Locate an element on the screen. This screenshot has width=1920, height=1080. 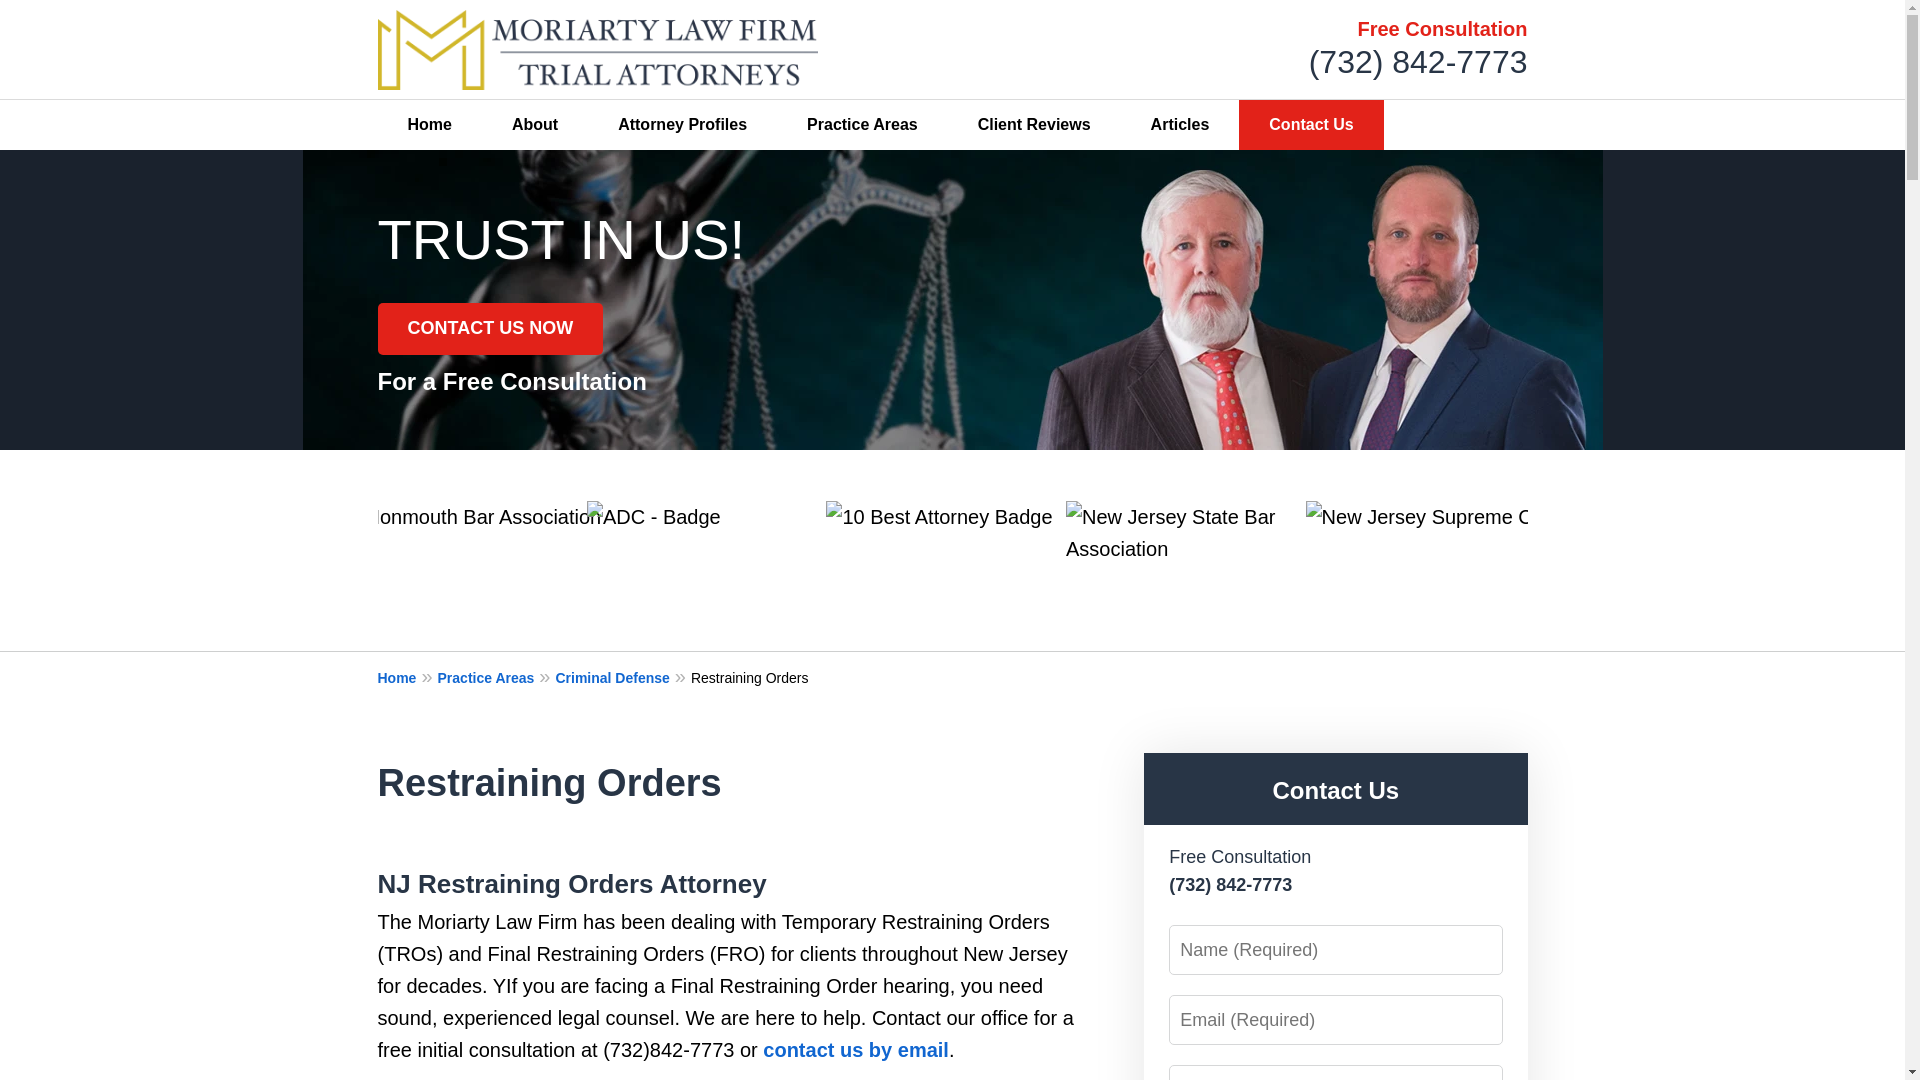
Attorney Profiles is located at coordinates (682, 125).